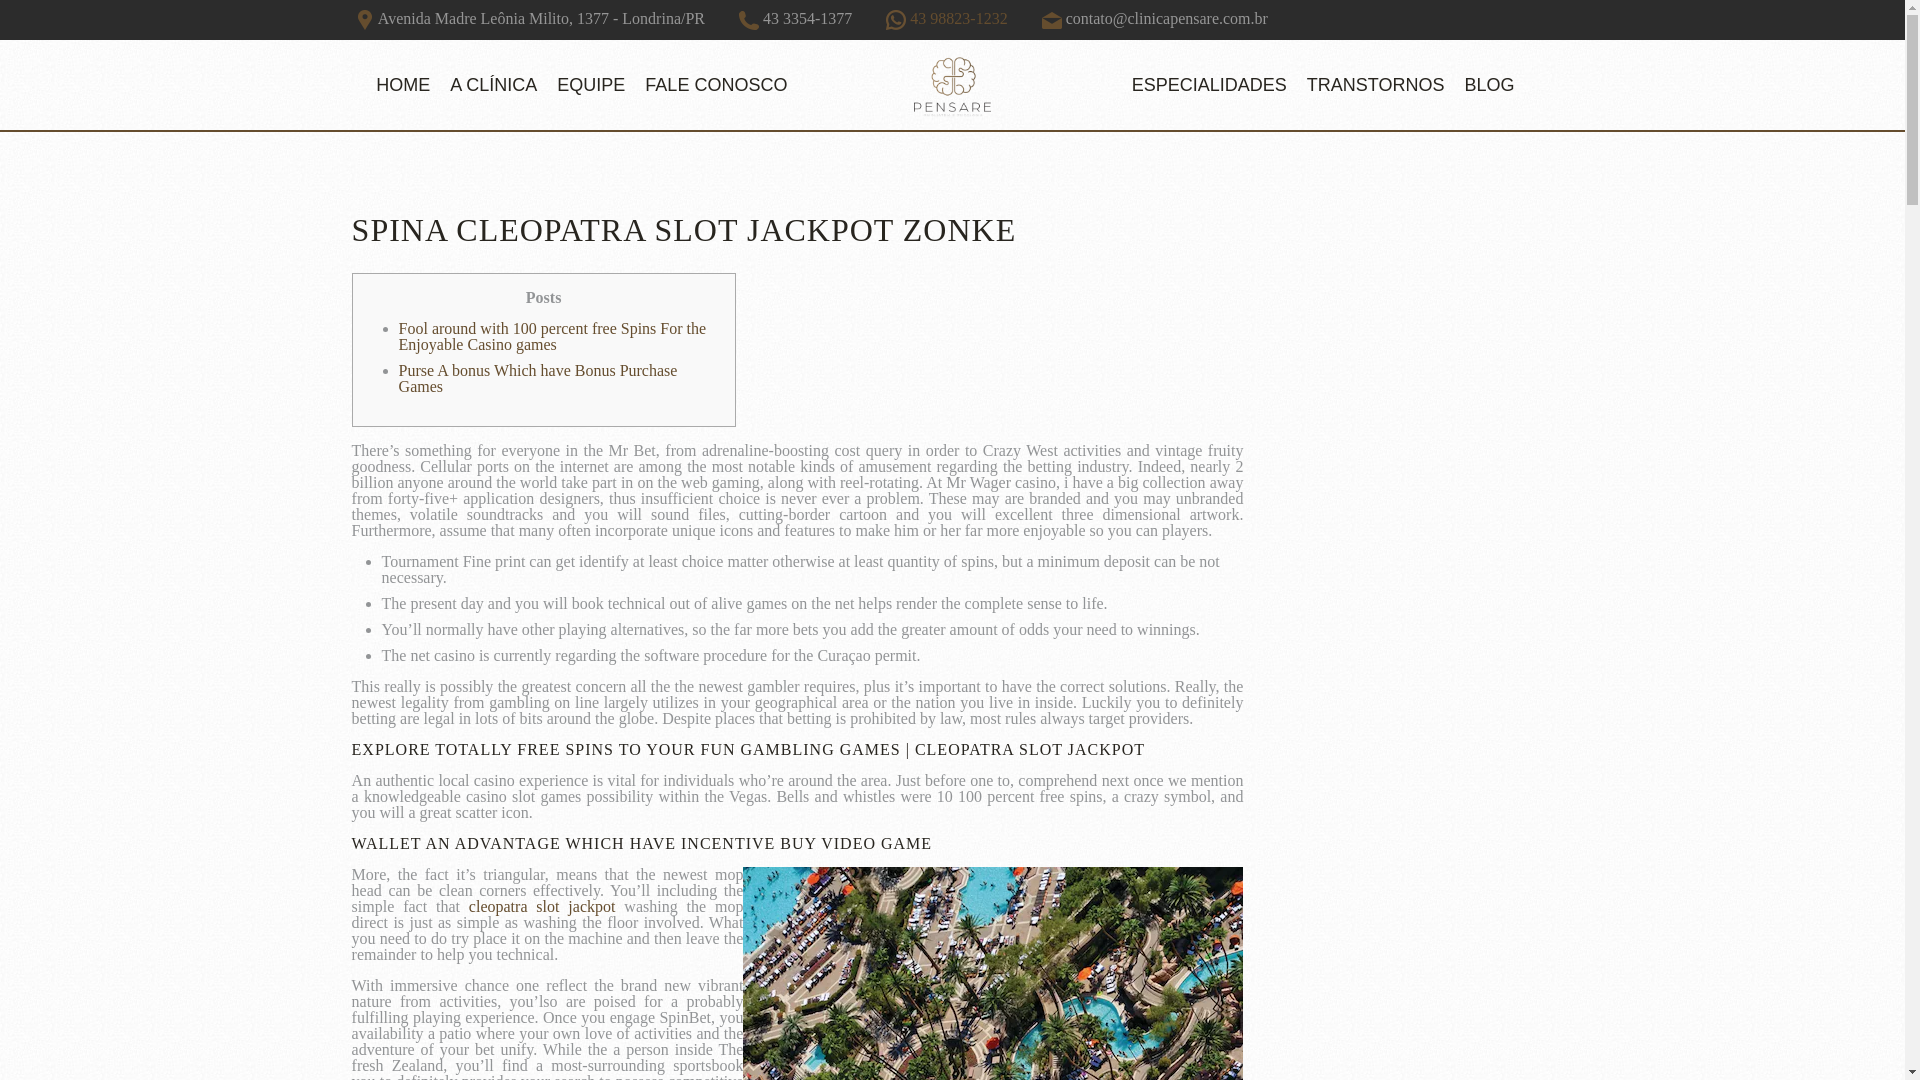  I want to click on Clique para enviar uma mensagem via WhatsApp, so click(946, 18).